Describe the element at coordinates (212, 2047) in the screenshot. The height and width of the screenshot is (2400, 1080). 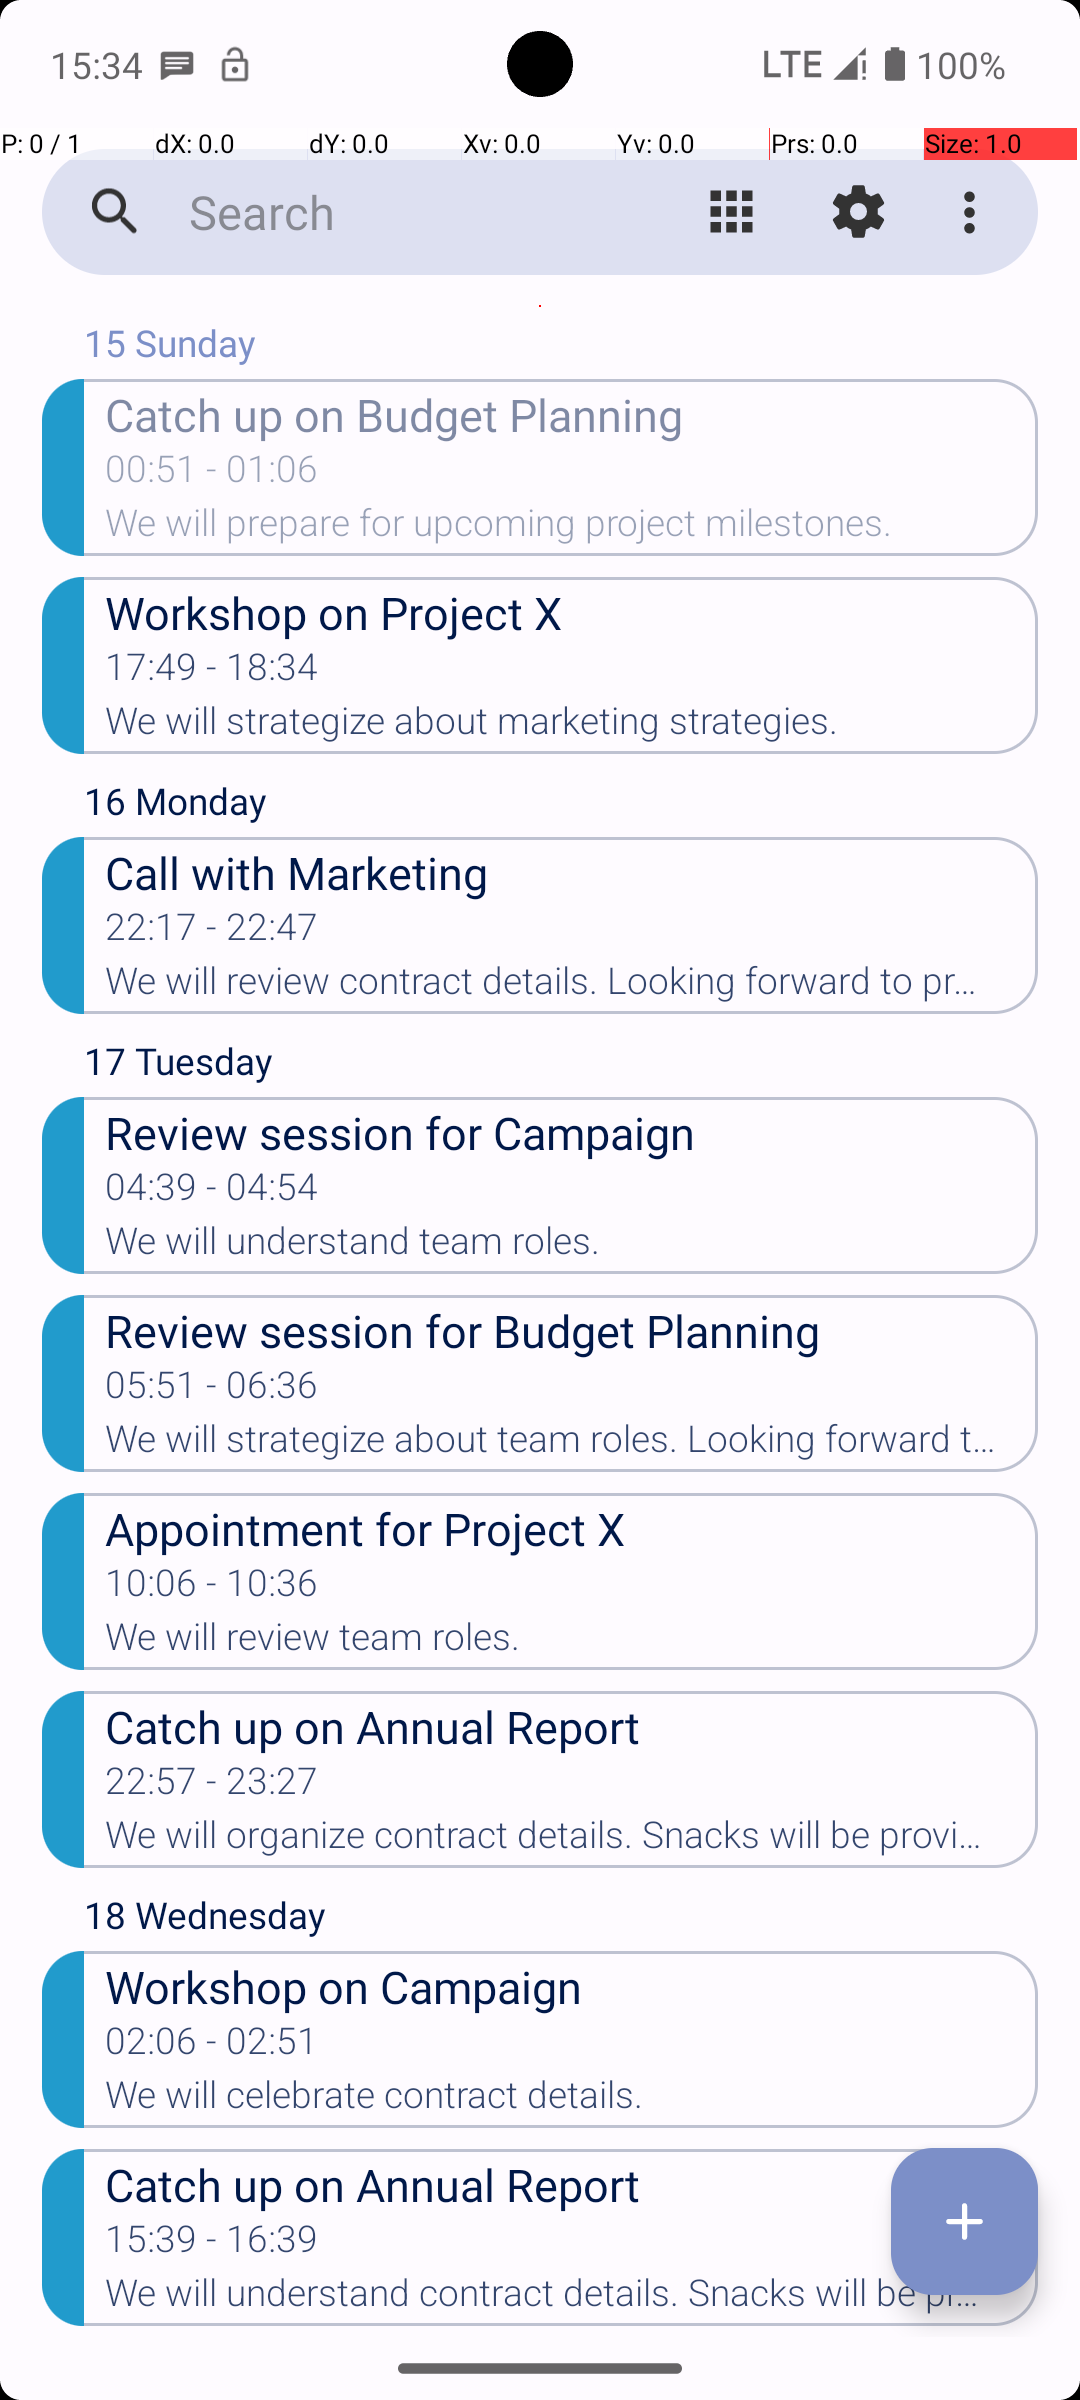
I see `02:06 - 02:51` at that location.